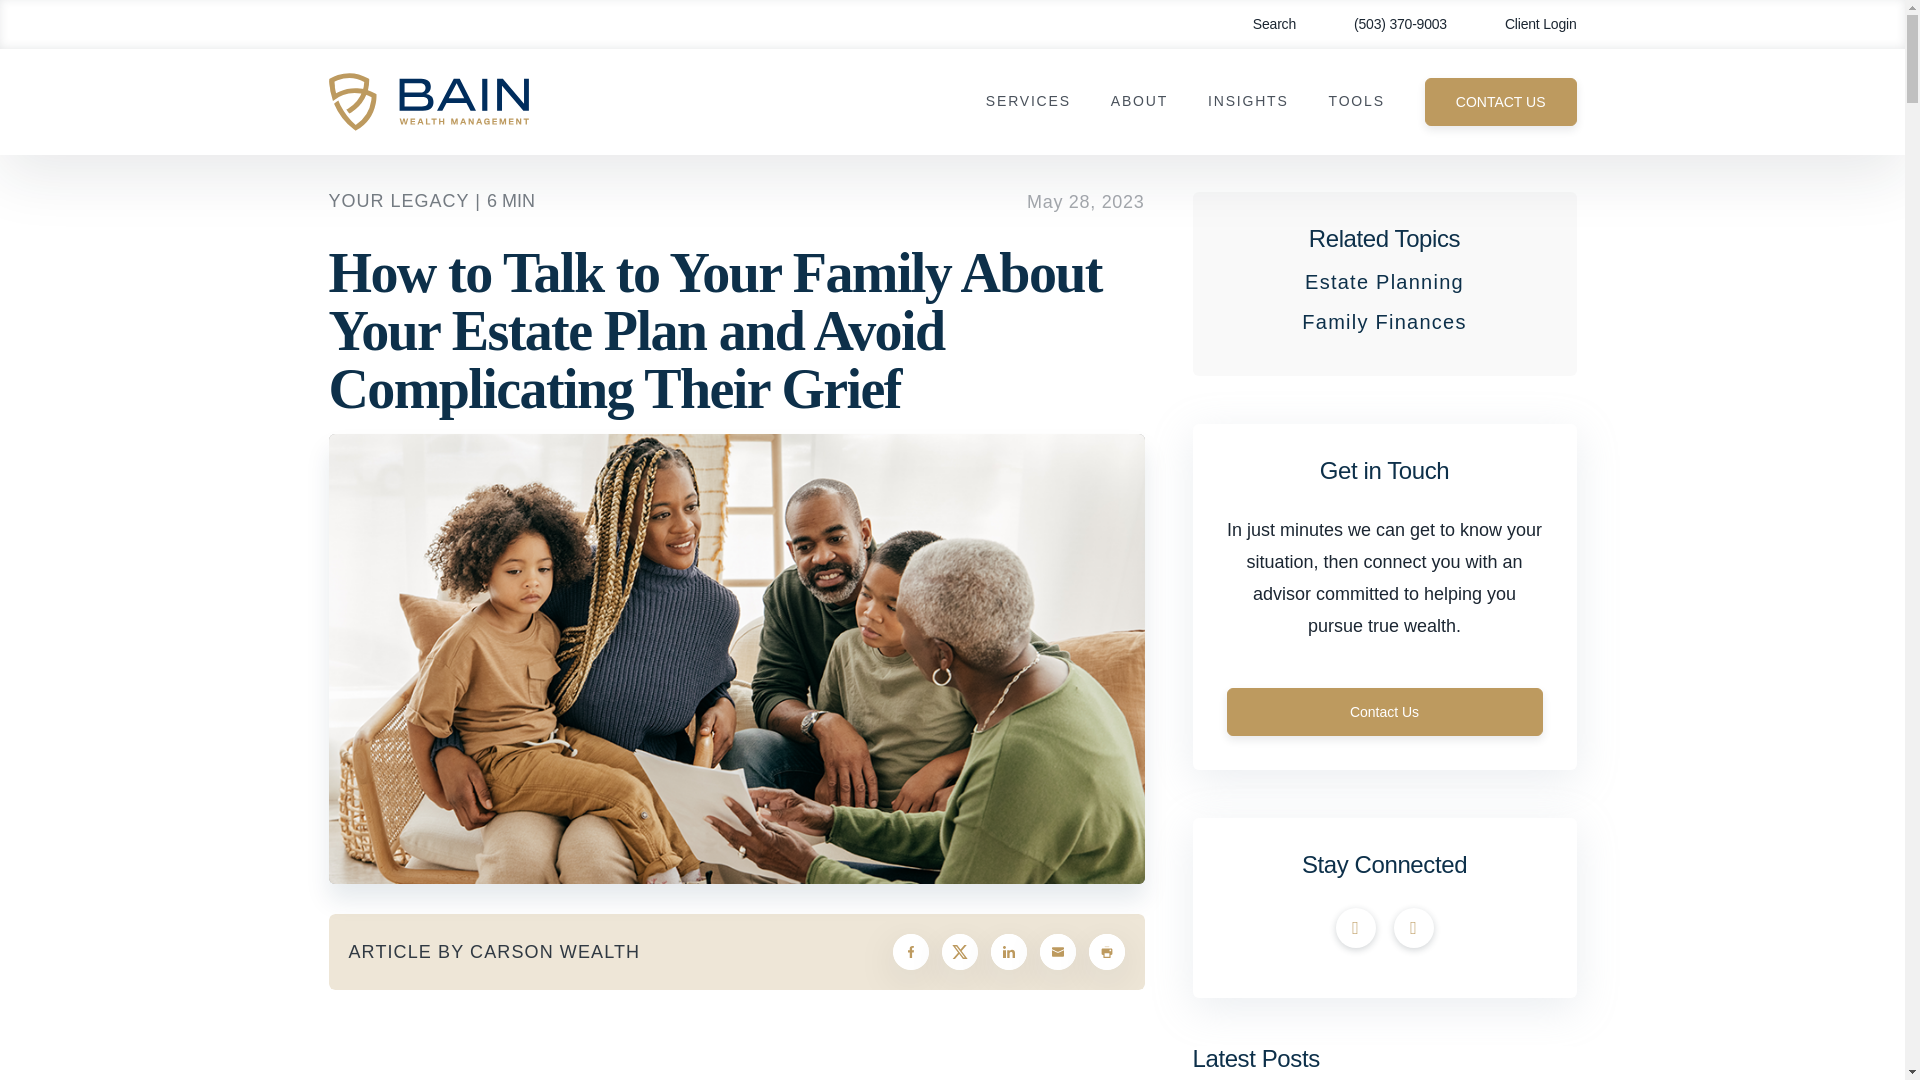 The image size is (1920, 1080). I want to click on Client Login, so click(1526, 24).